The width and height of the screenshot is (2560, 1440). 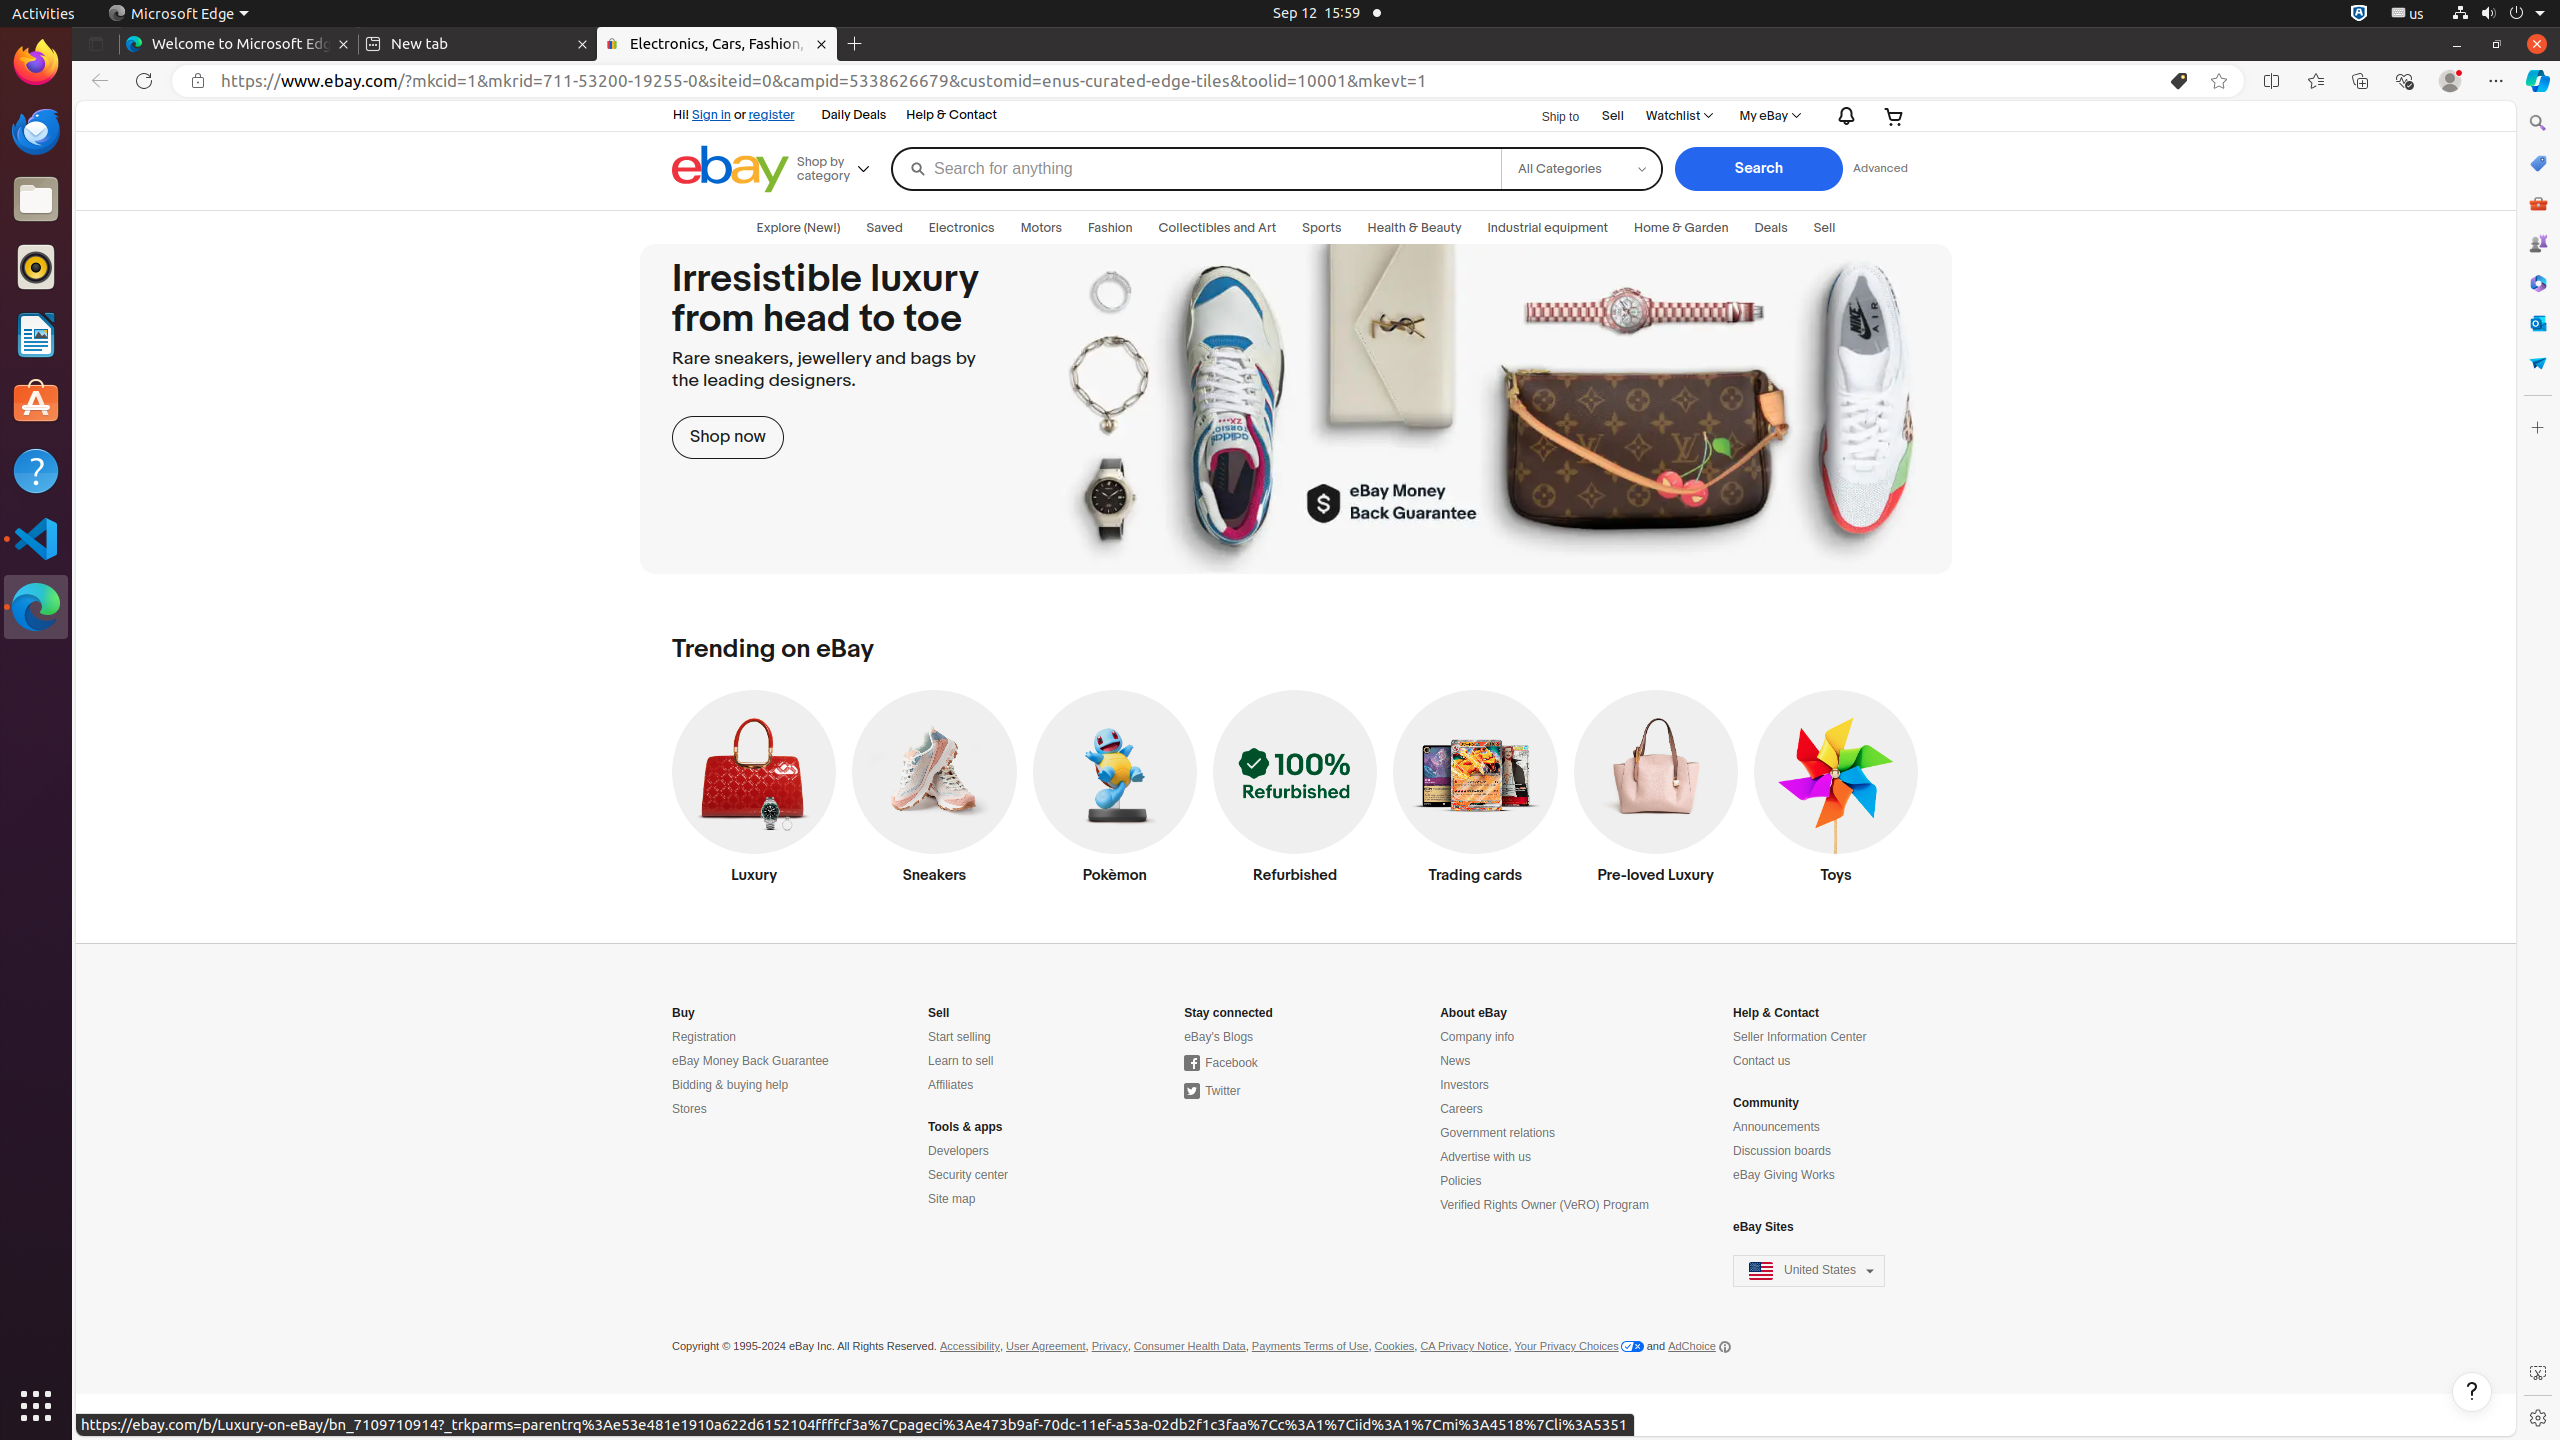 What do you see at coordinates (36, 131) in the screenshot?
I see `Thunderbird Mail` at bounding box center [36, 131].